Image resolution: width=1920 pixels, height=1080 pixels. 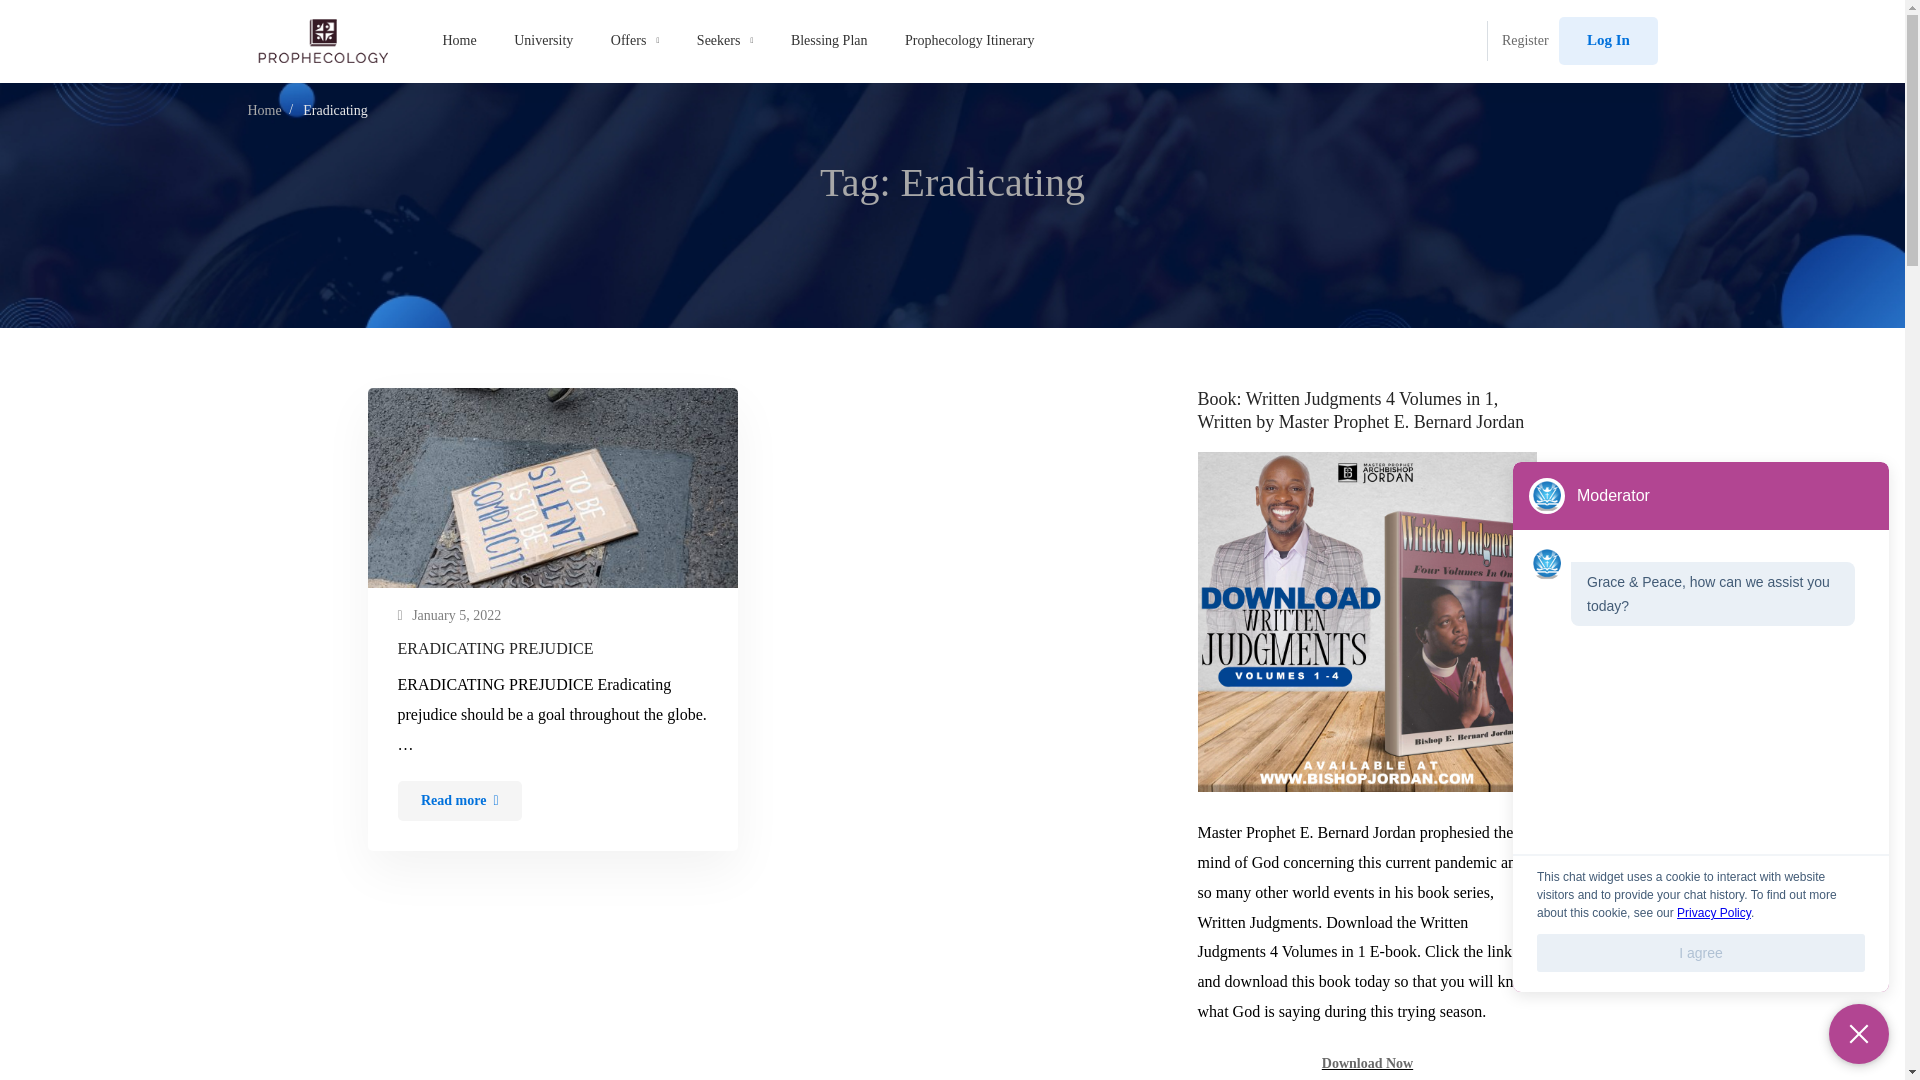 What do you see at coordinates (552, 648) in the screenshot?
I see `ERADICATING PREJUDICE` at bounding box center [552, 648].